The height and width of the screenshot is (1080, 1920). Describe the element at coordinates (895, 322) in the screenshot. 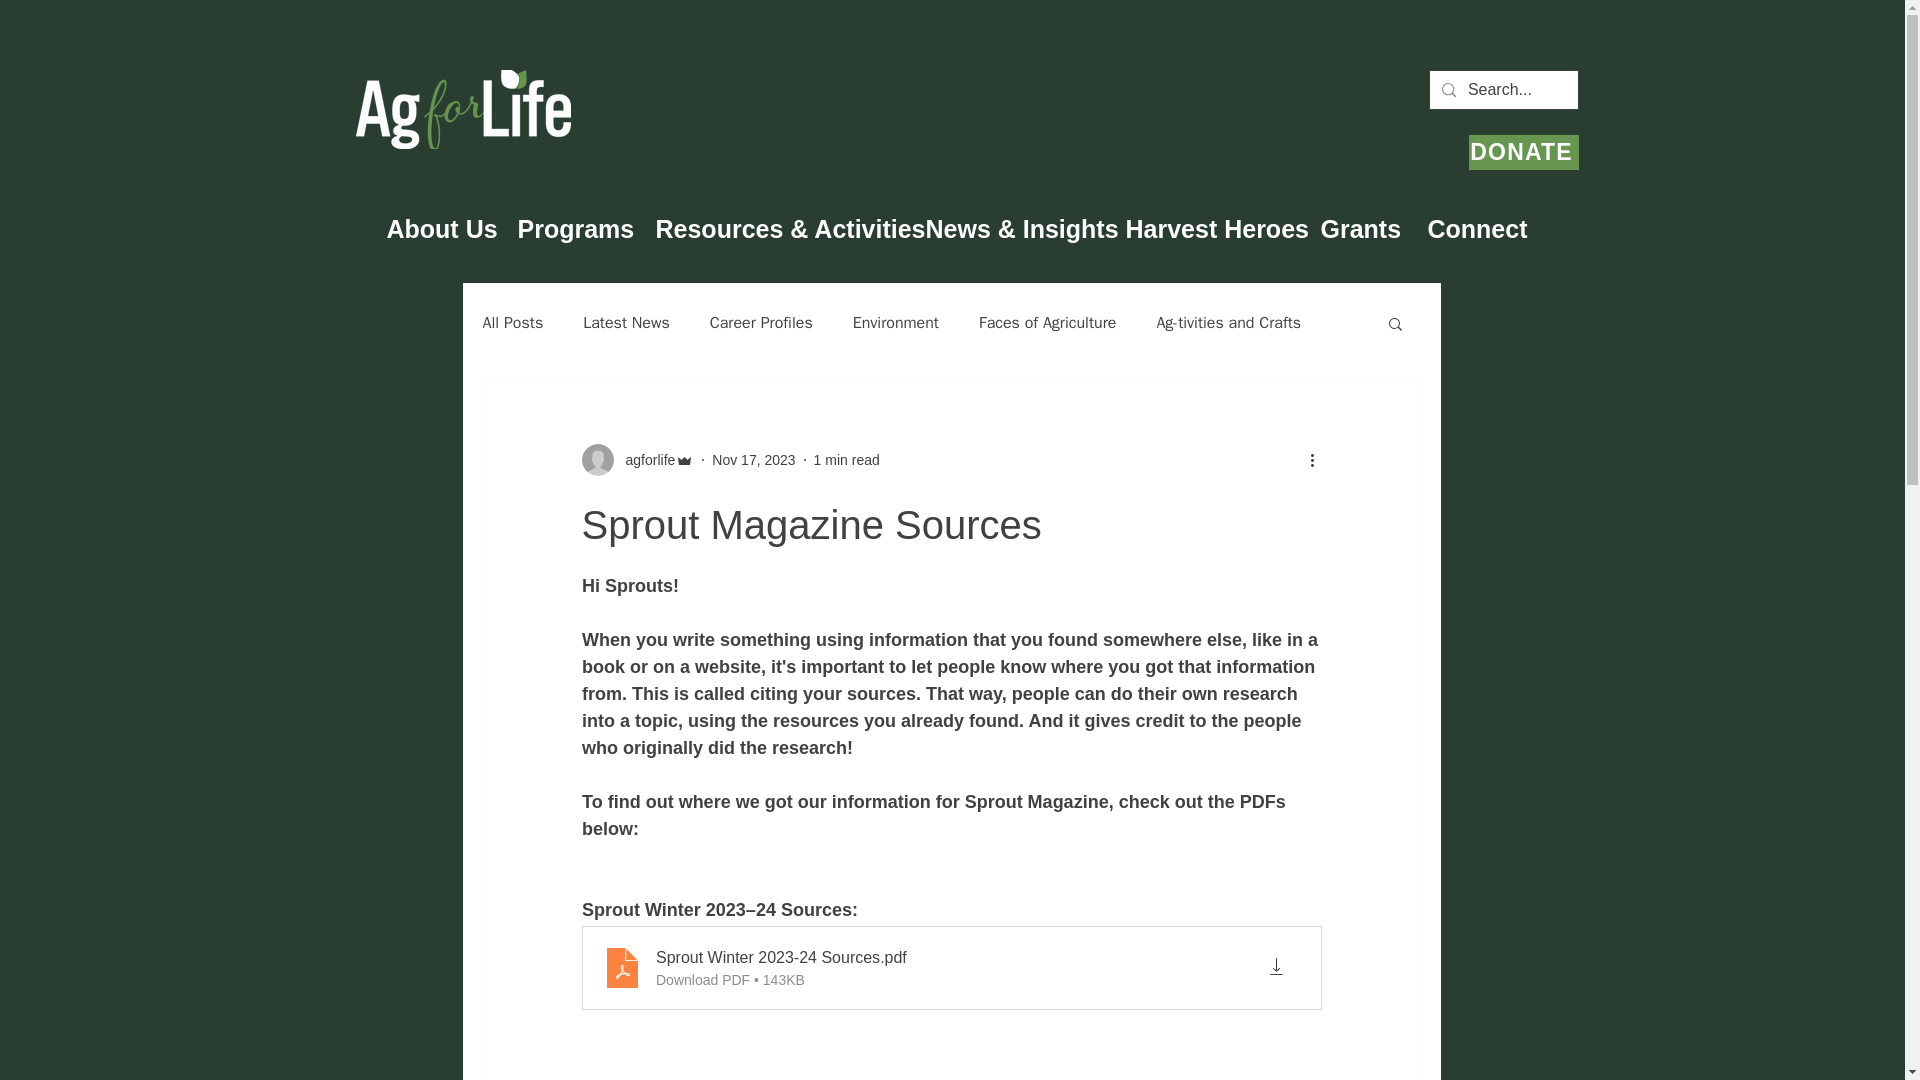

I see `Environment` at that location.